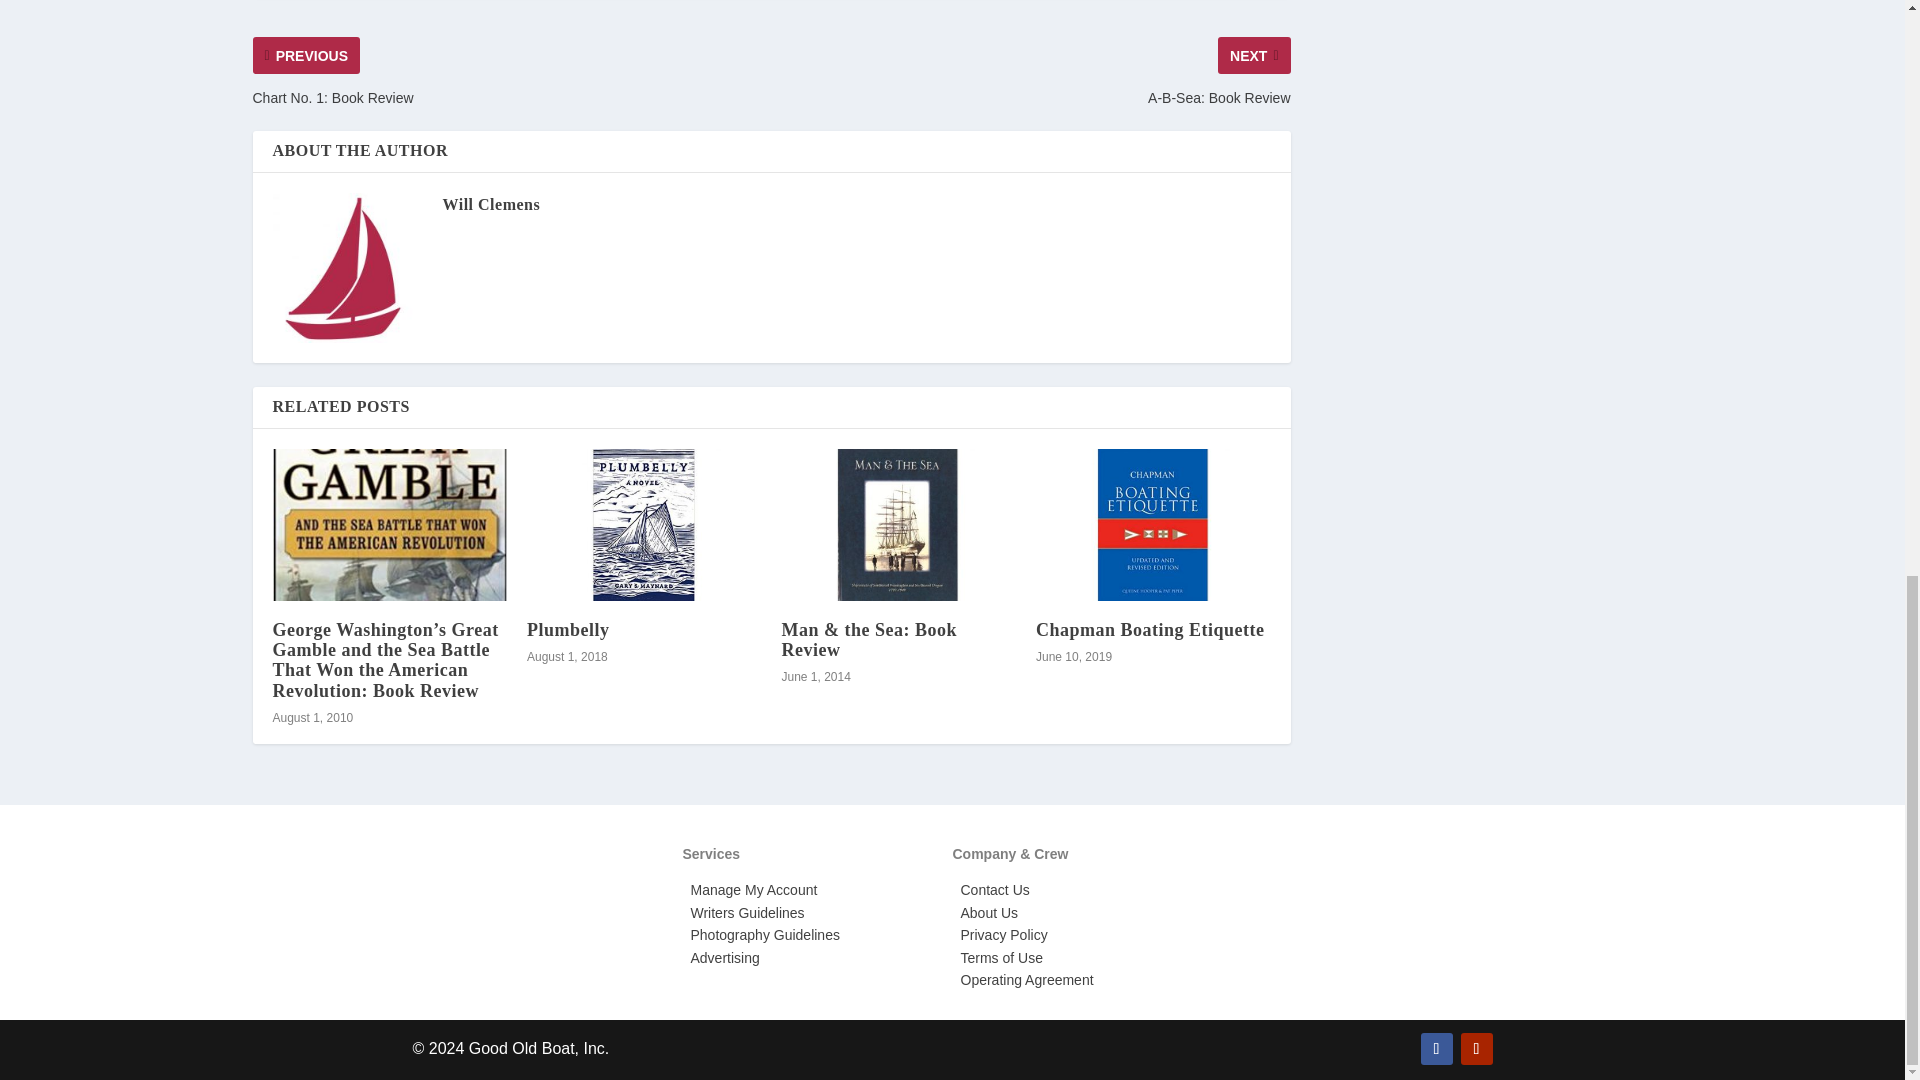  What do you see at coordinates (490, 204) in the screenshot?
I see `View all posts by Will Clemens` at bounding box center [490, 204].